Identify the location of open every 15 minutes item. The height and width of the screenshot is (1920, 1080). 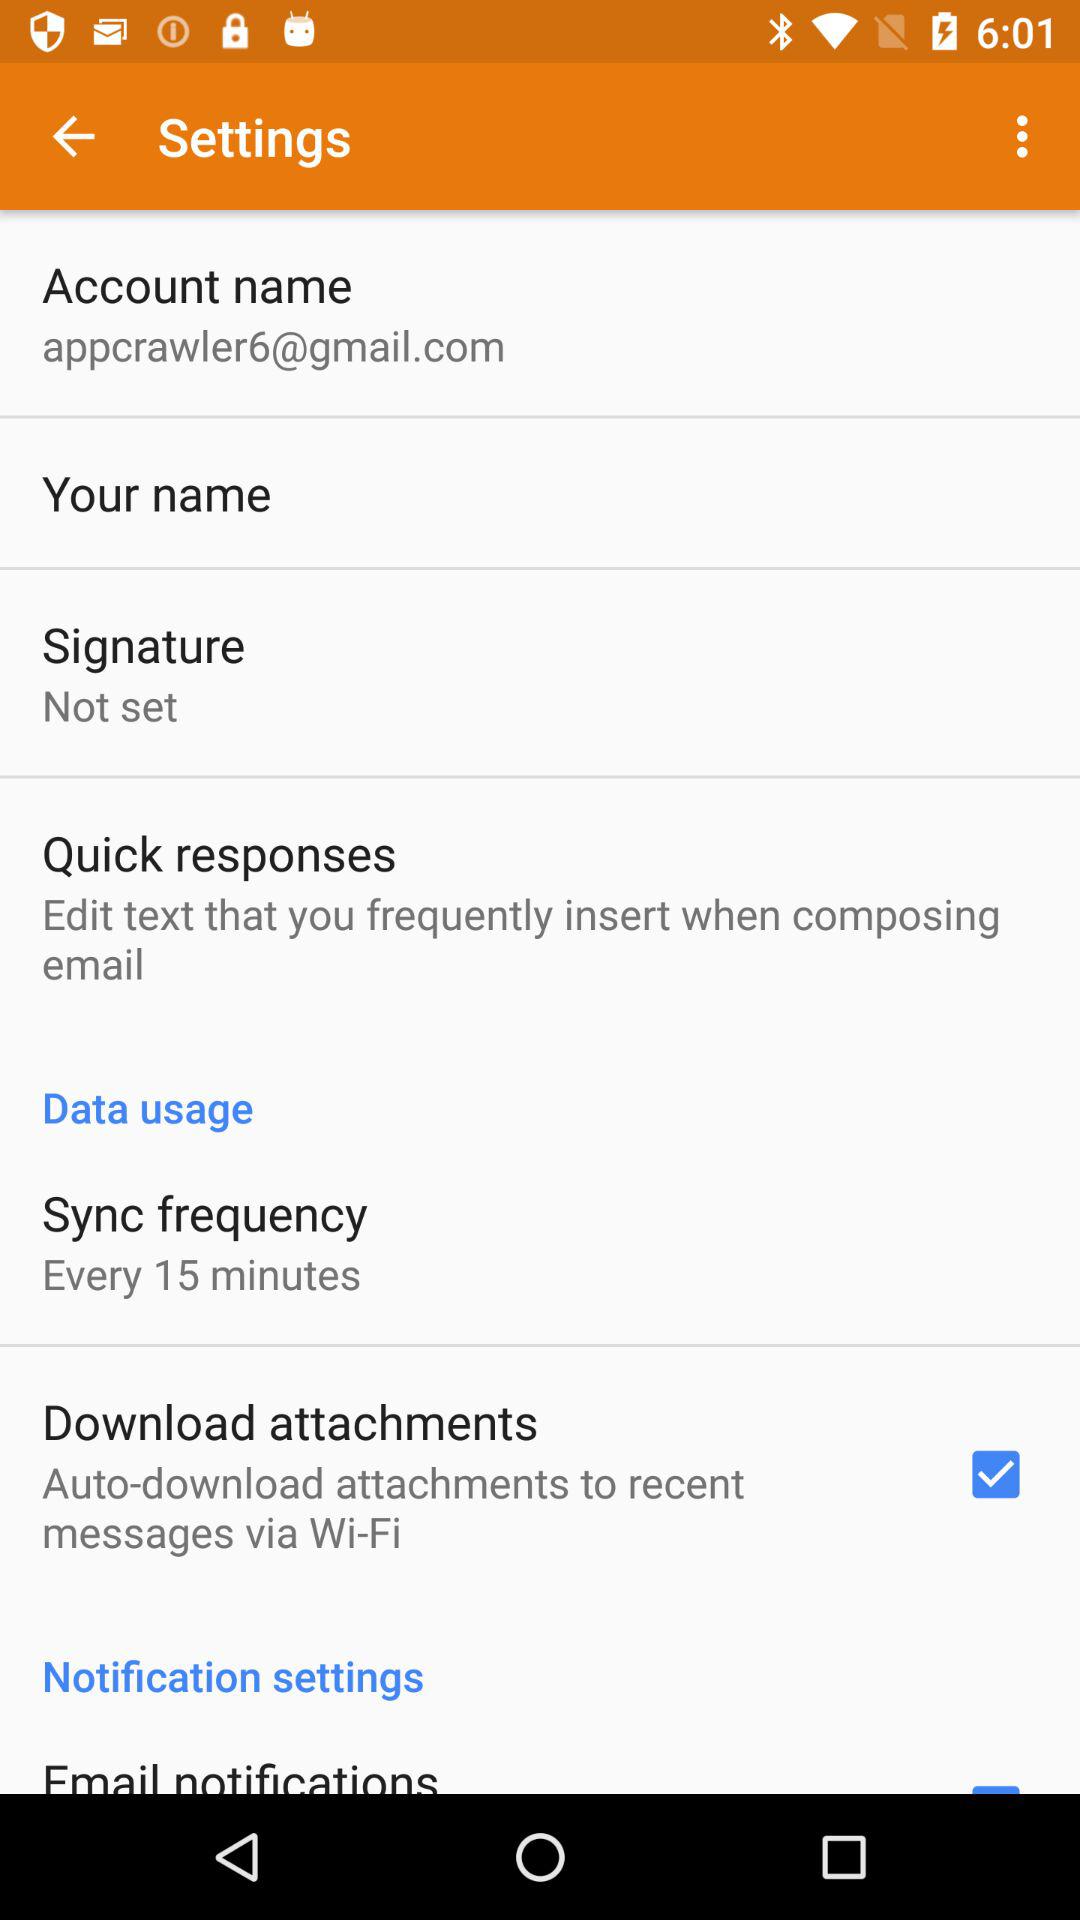
(202, 1274).